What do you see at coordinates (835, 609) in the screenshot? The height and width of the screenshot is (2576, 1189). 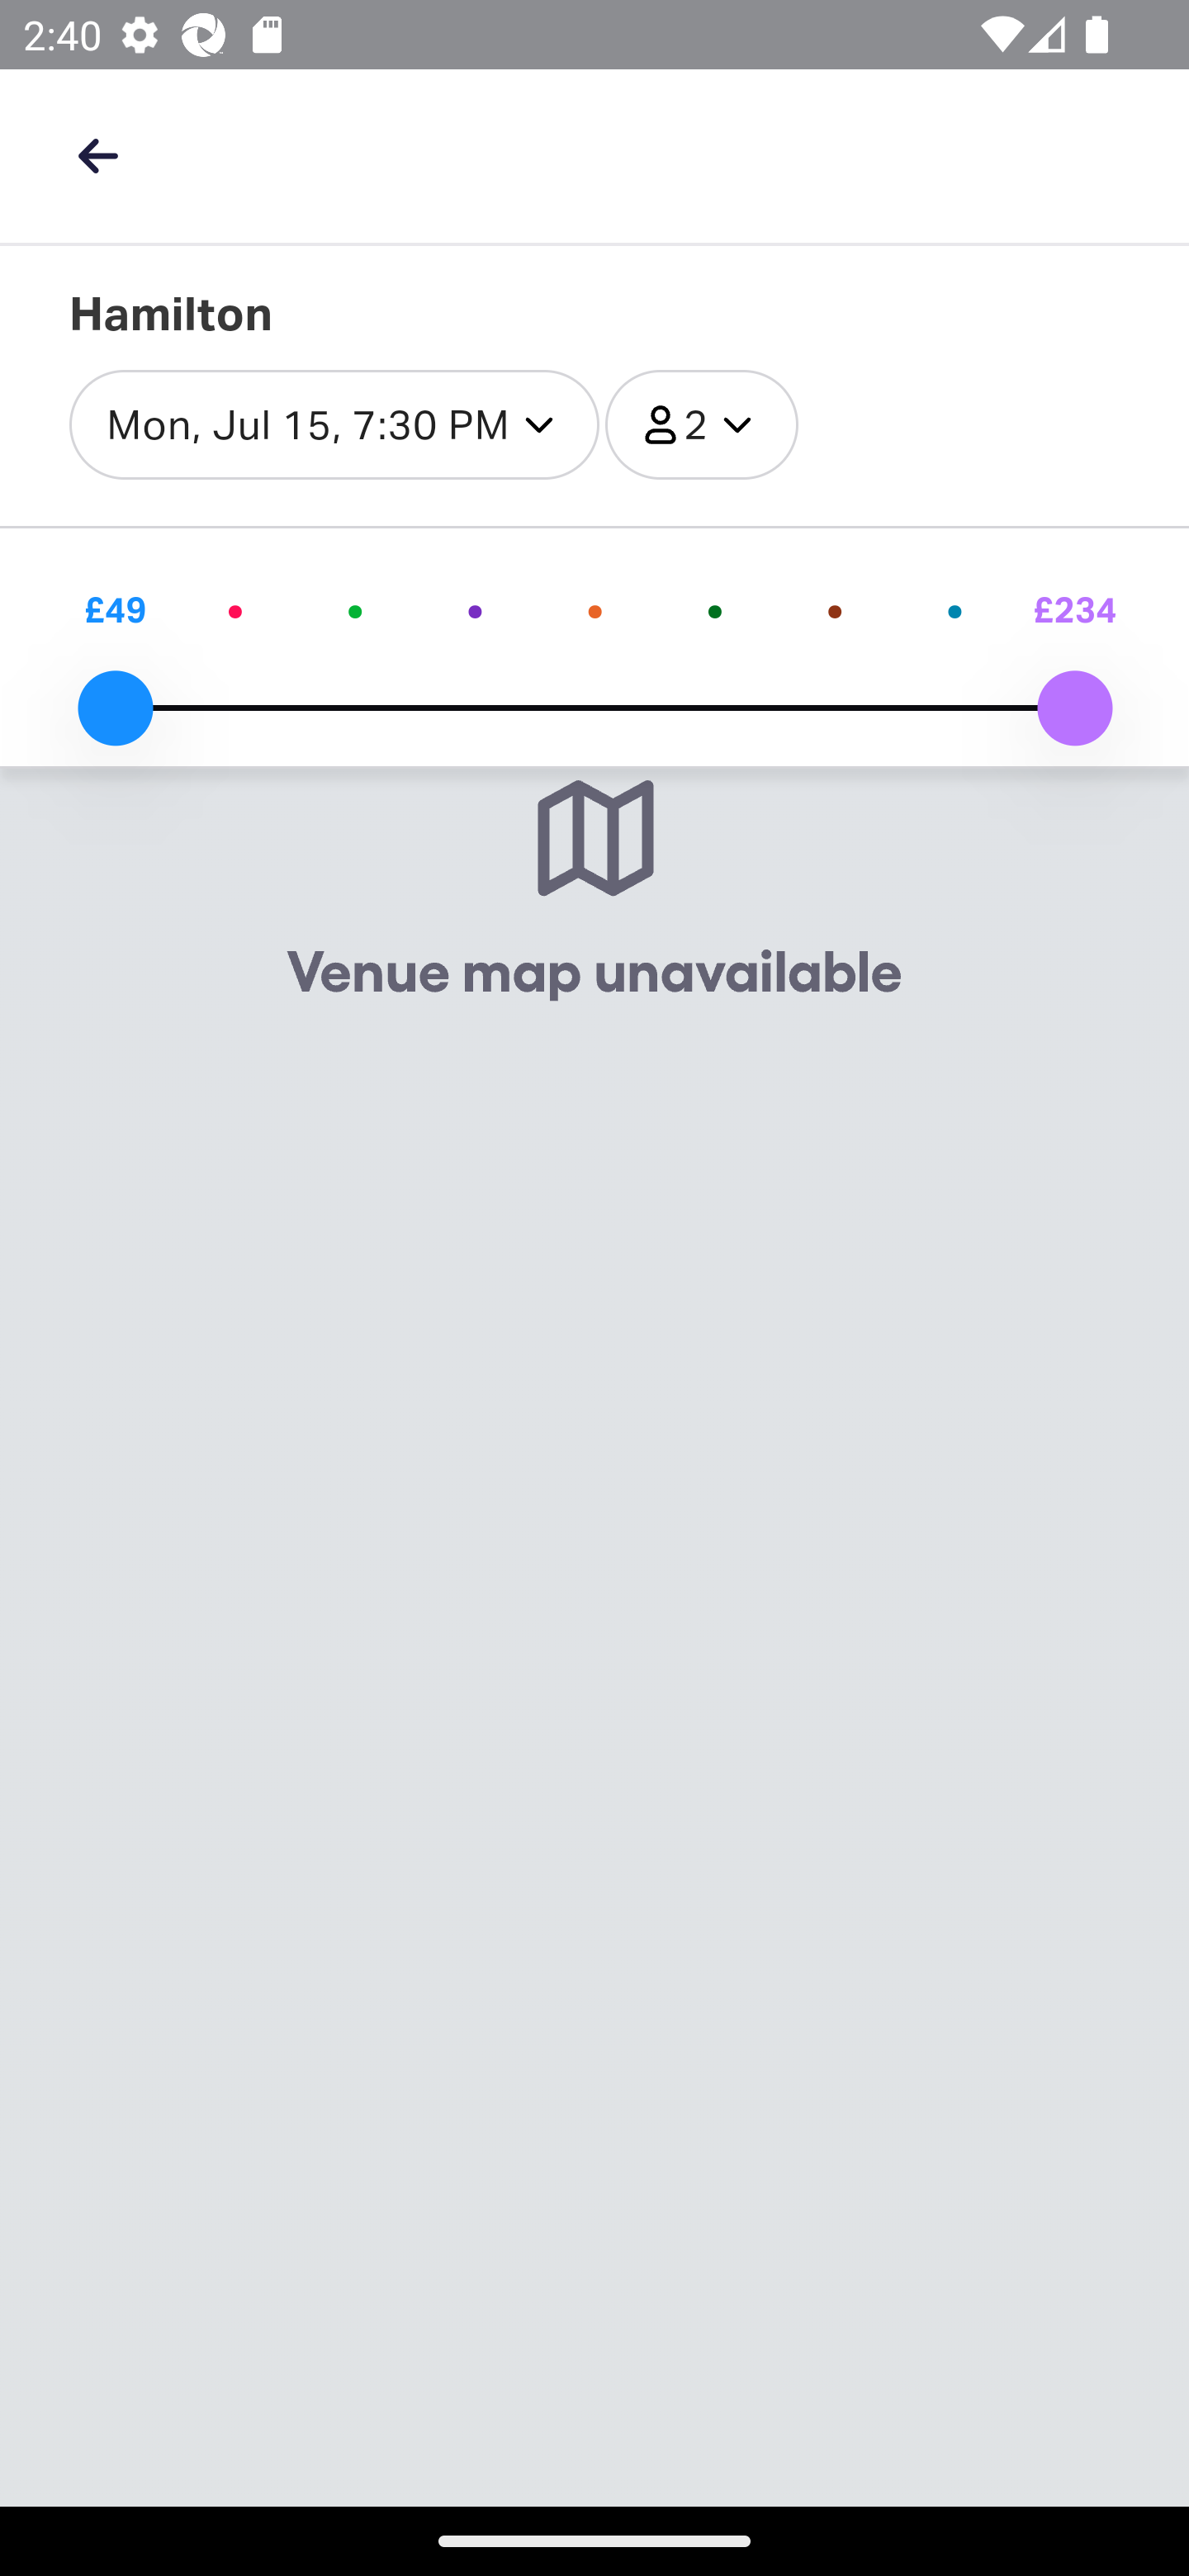 I see `•` at bounding box center [835, 609].